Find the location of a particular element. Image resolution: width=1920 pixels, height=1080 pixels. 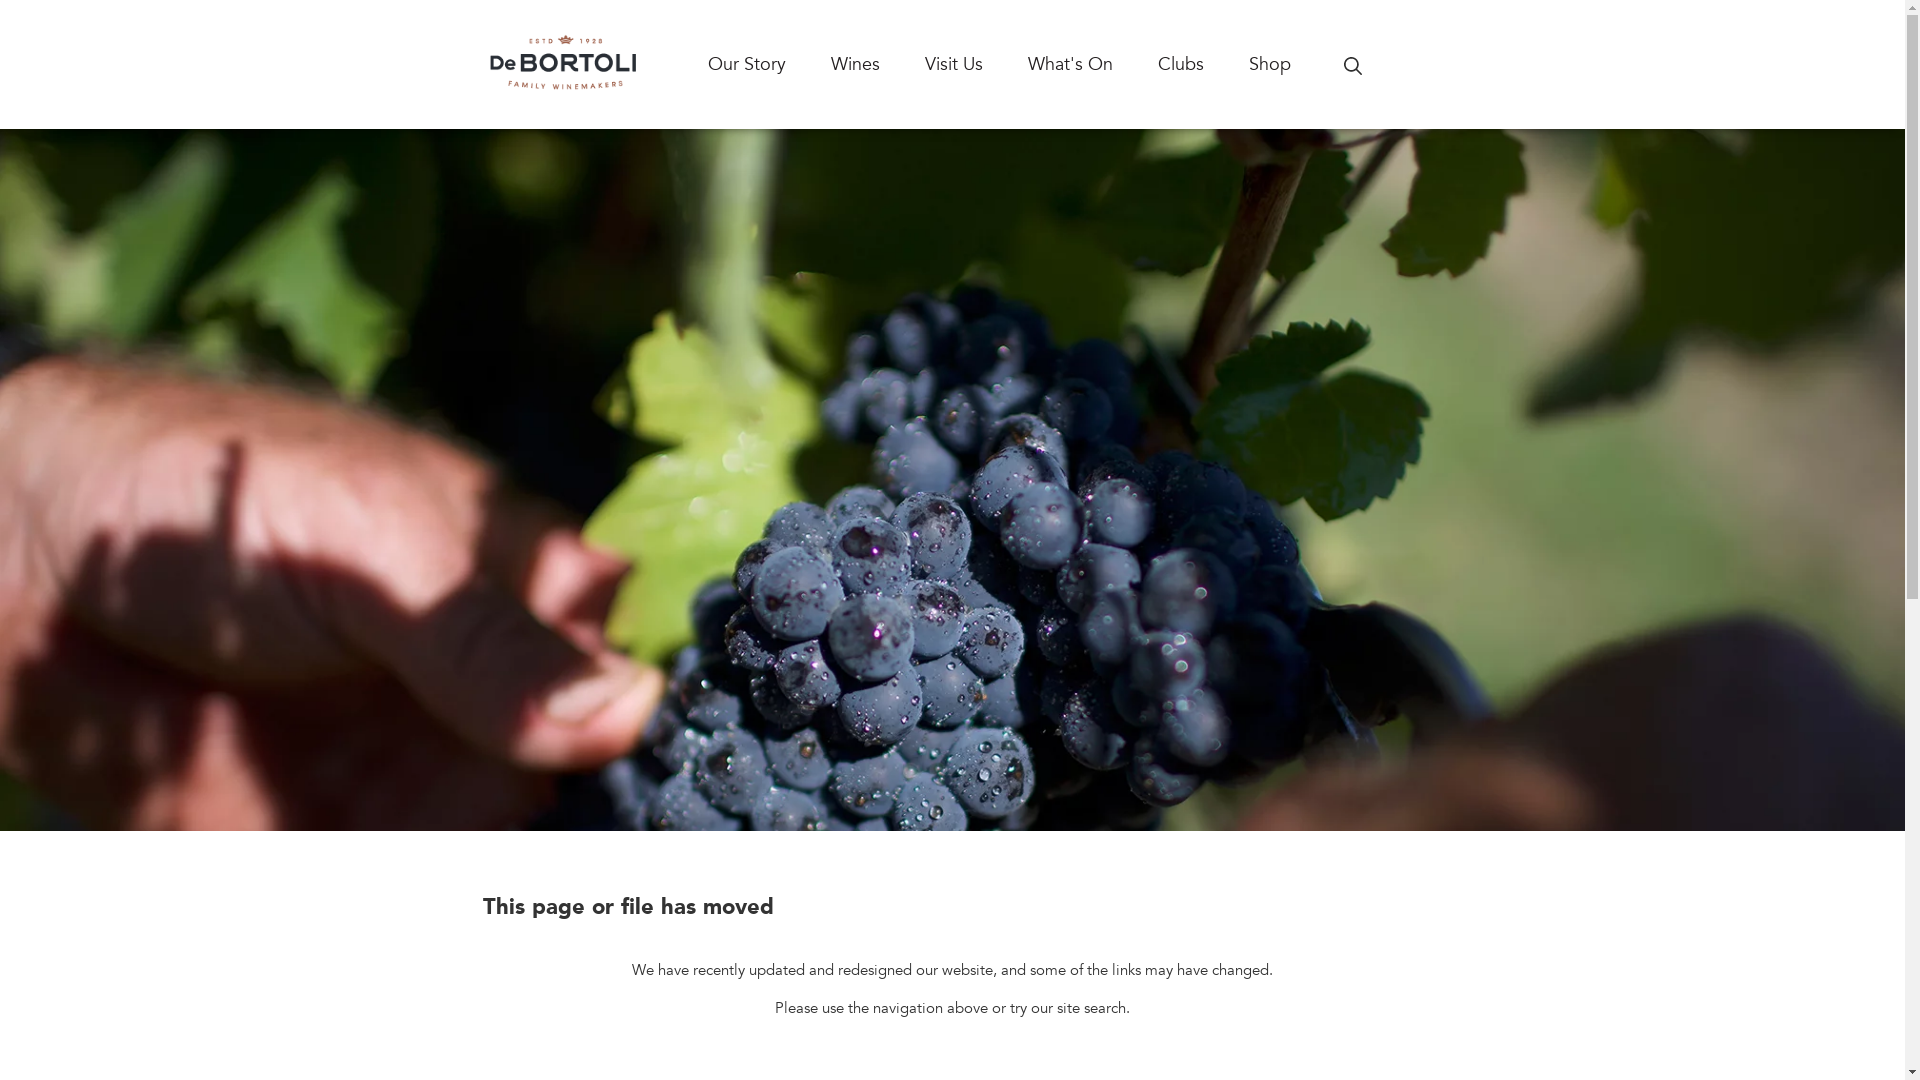

What's On is located at coordinates (1093, 64).